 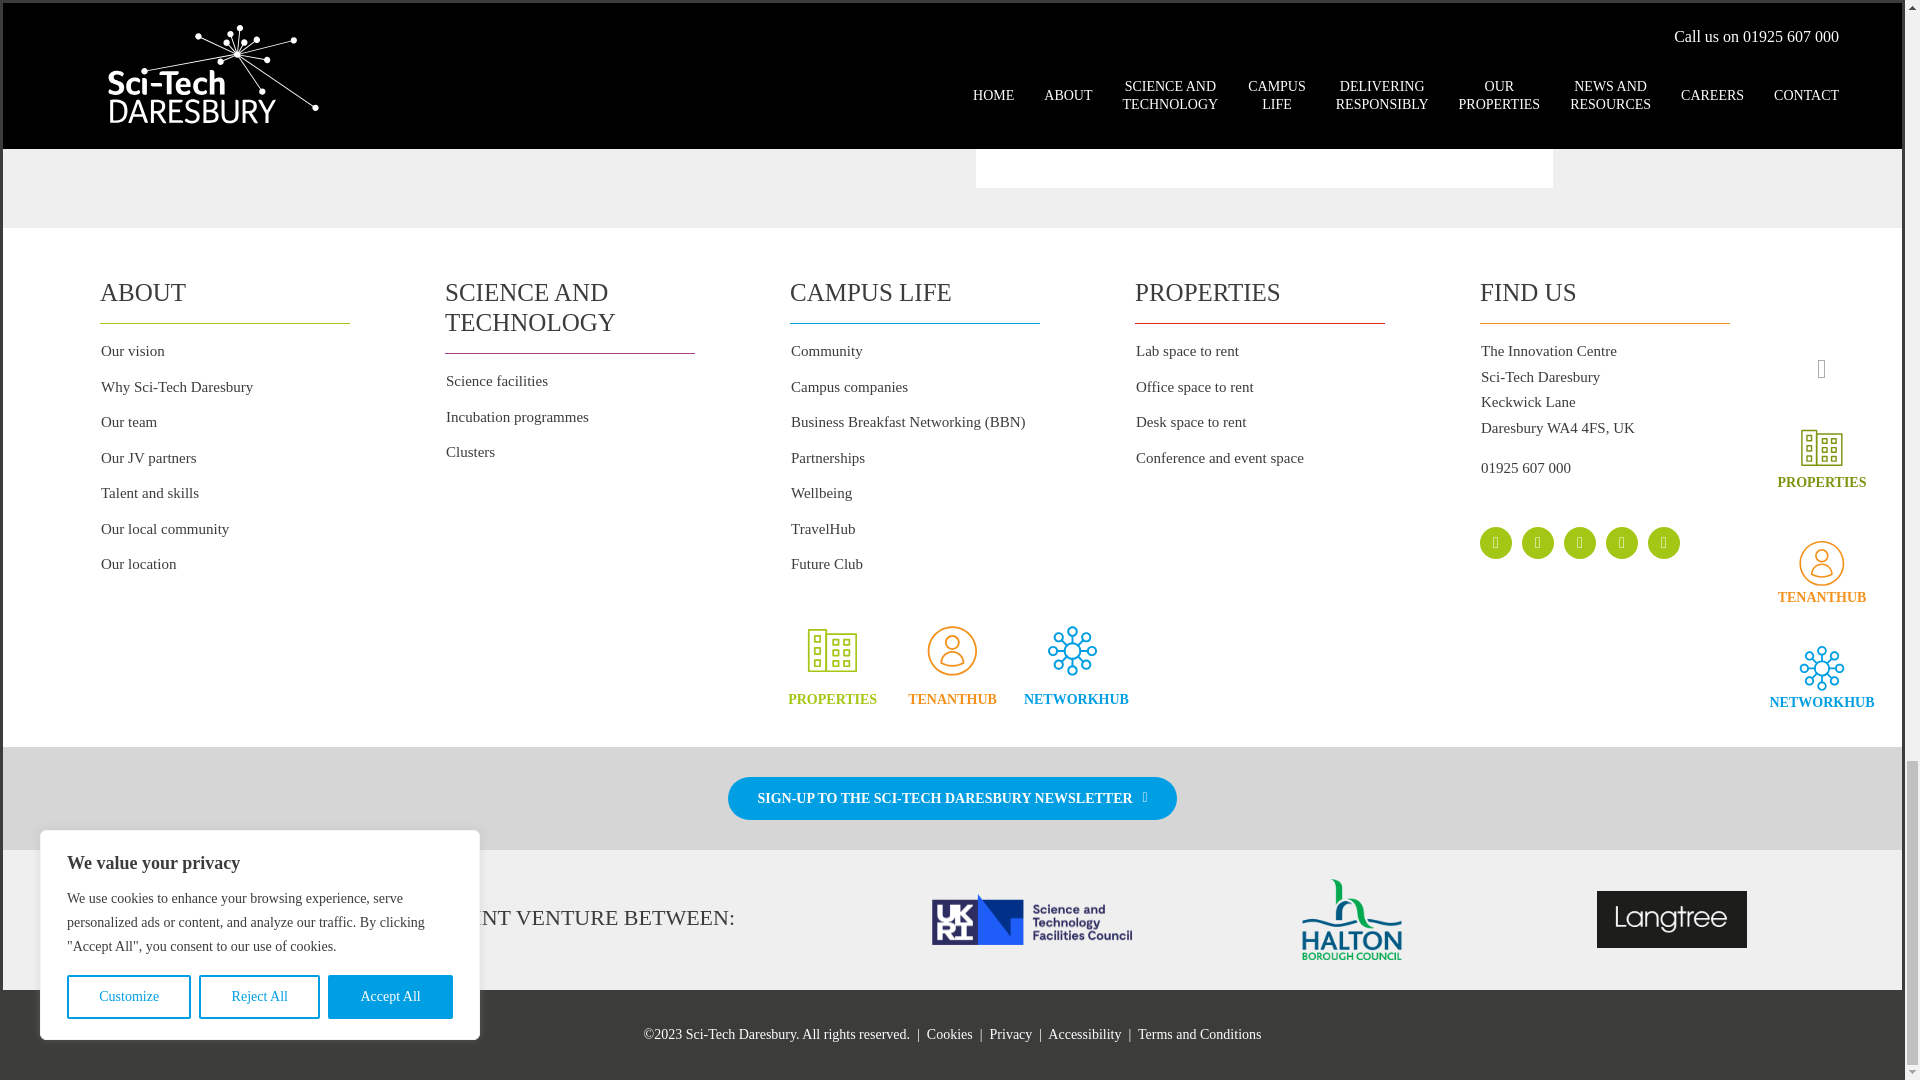 I want to click on Langtree-logo, so click(x=1672, y=920).